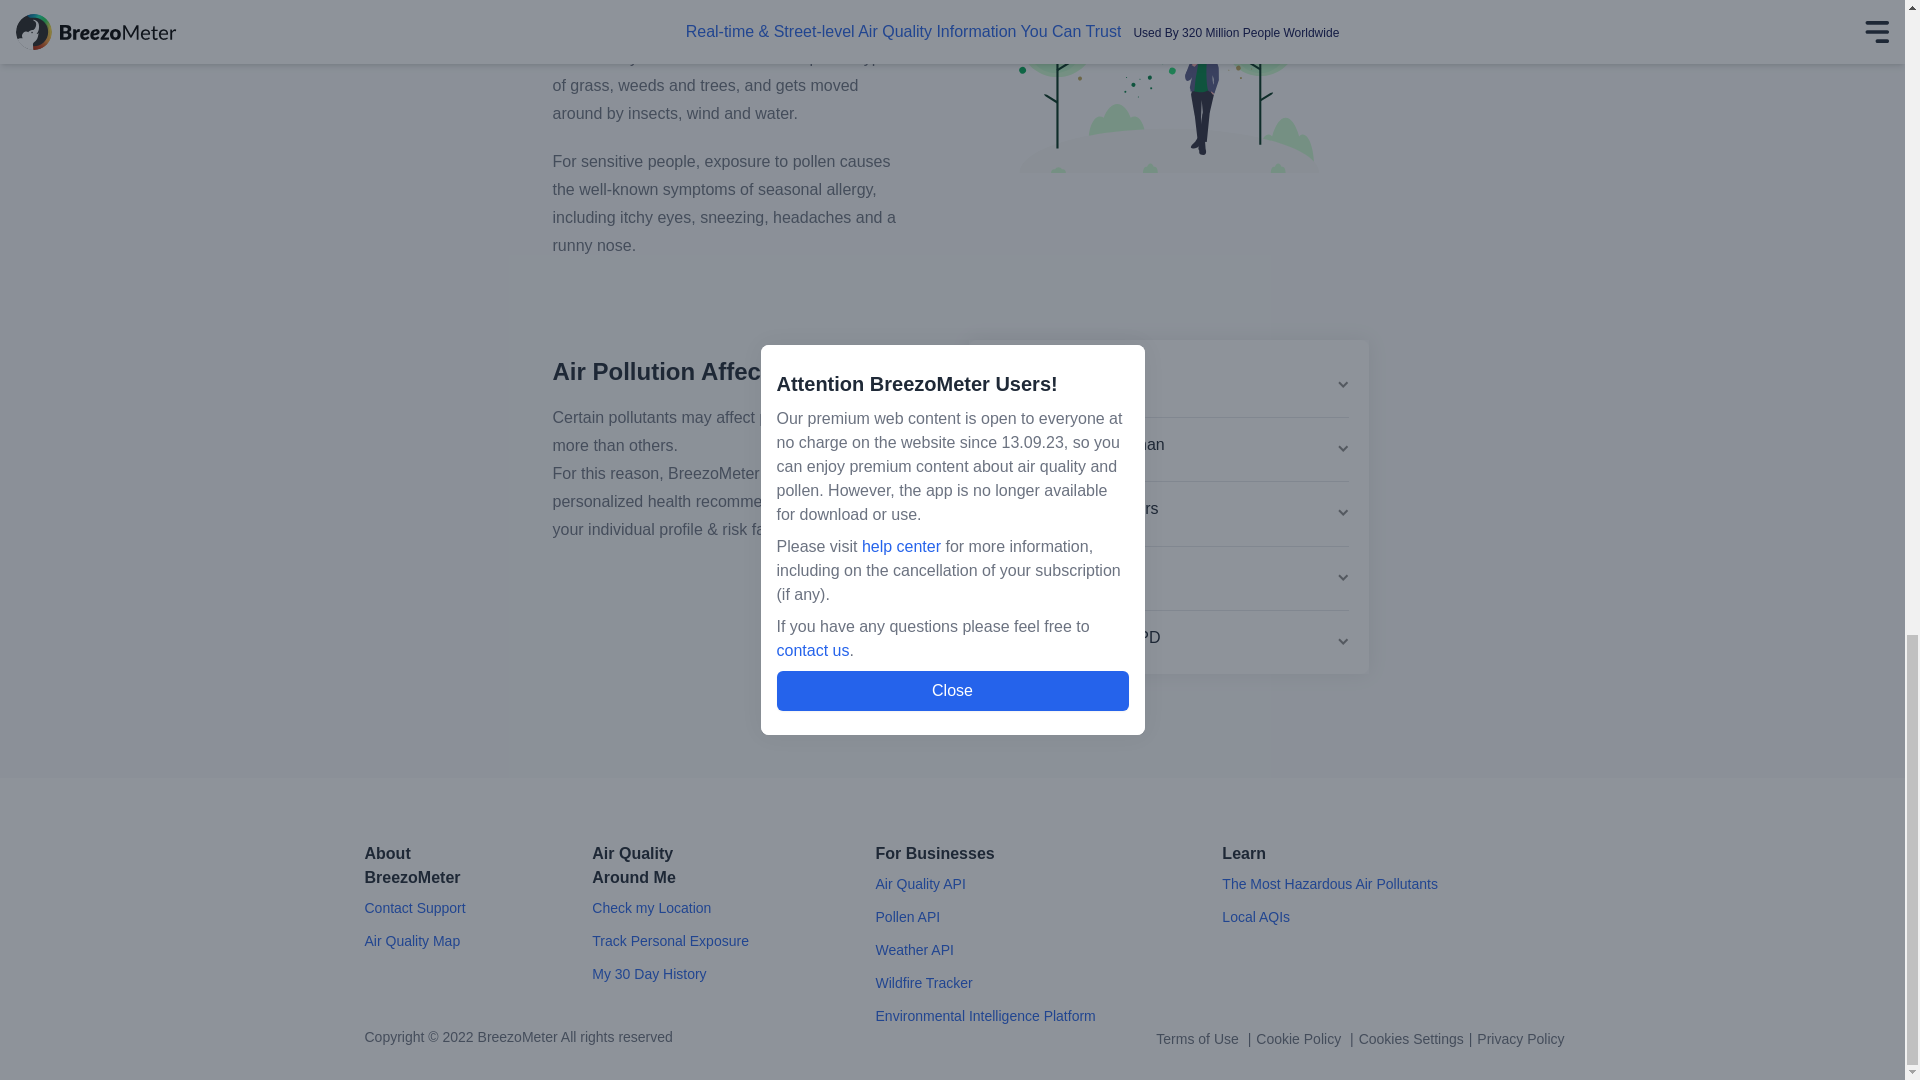 This screenshot has width=1920, height=1080. What do you see at coordinates (914, 949) in the screenshot?
I see `Weather API` at bounding box center [914, 949].